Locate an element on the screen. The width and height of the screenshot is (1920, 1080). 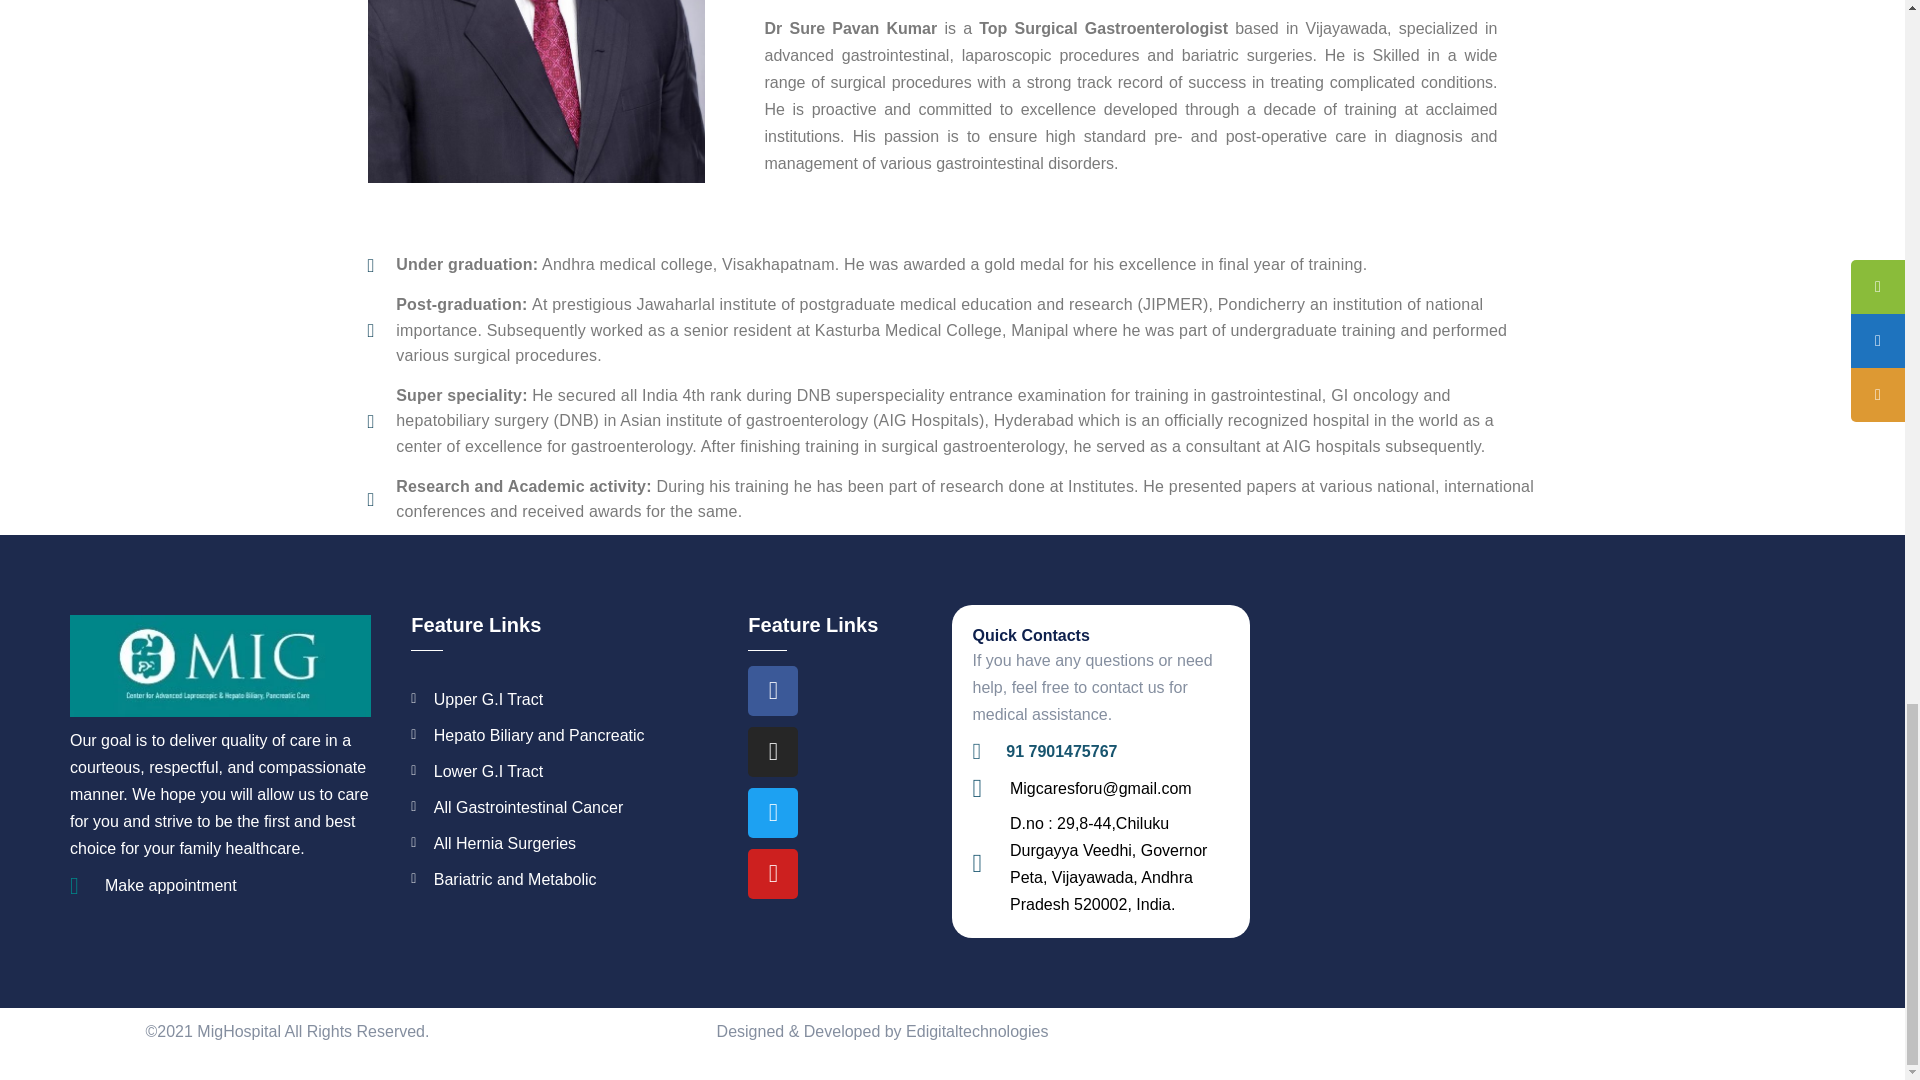
Top Surgical Gastroenterologist is located at coordinates (1104, 28).